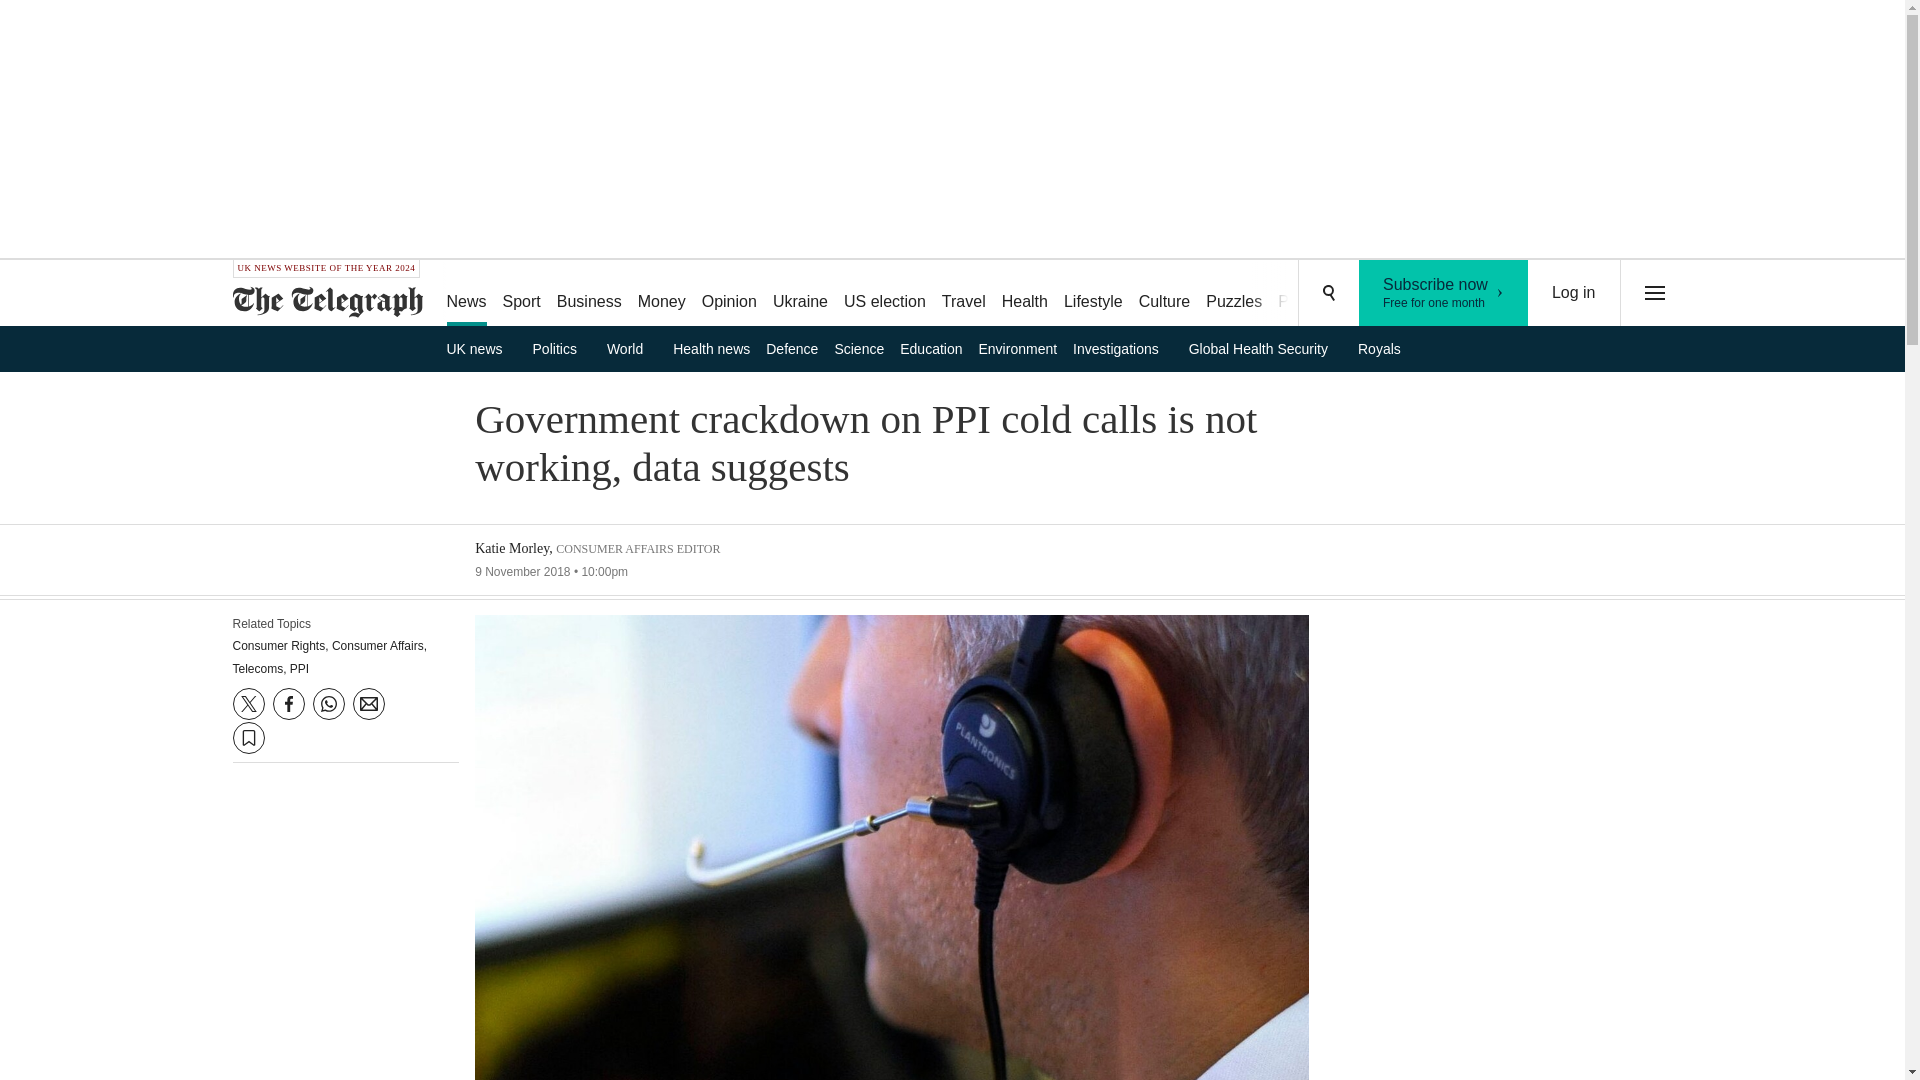  Describe the element at coordinates (800, 294) in the screenshot. I see `Ukraine` at that location.